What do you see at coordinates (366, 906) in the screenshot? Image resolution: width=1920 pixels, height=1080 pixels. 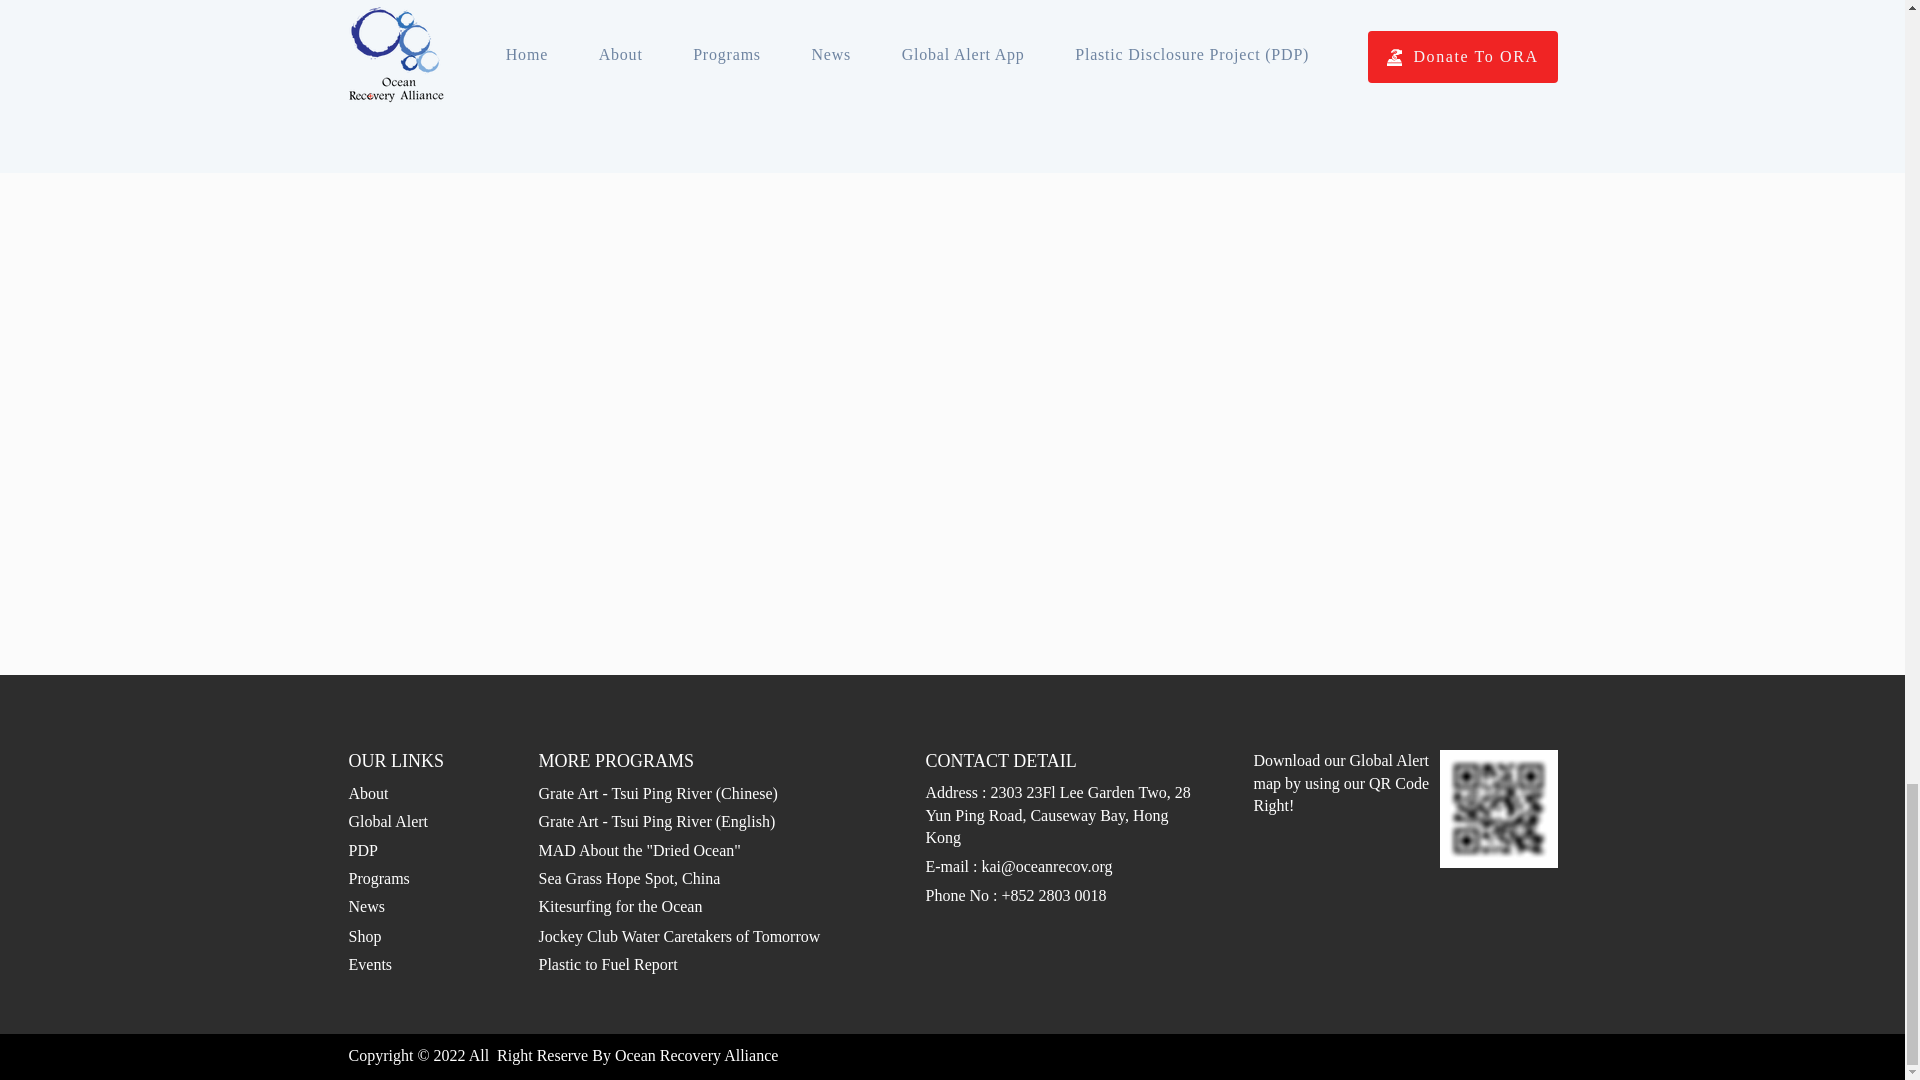 I see `News` at bounding box center [366, 906].